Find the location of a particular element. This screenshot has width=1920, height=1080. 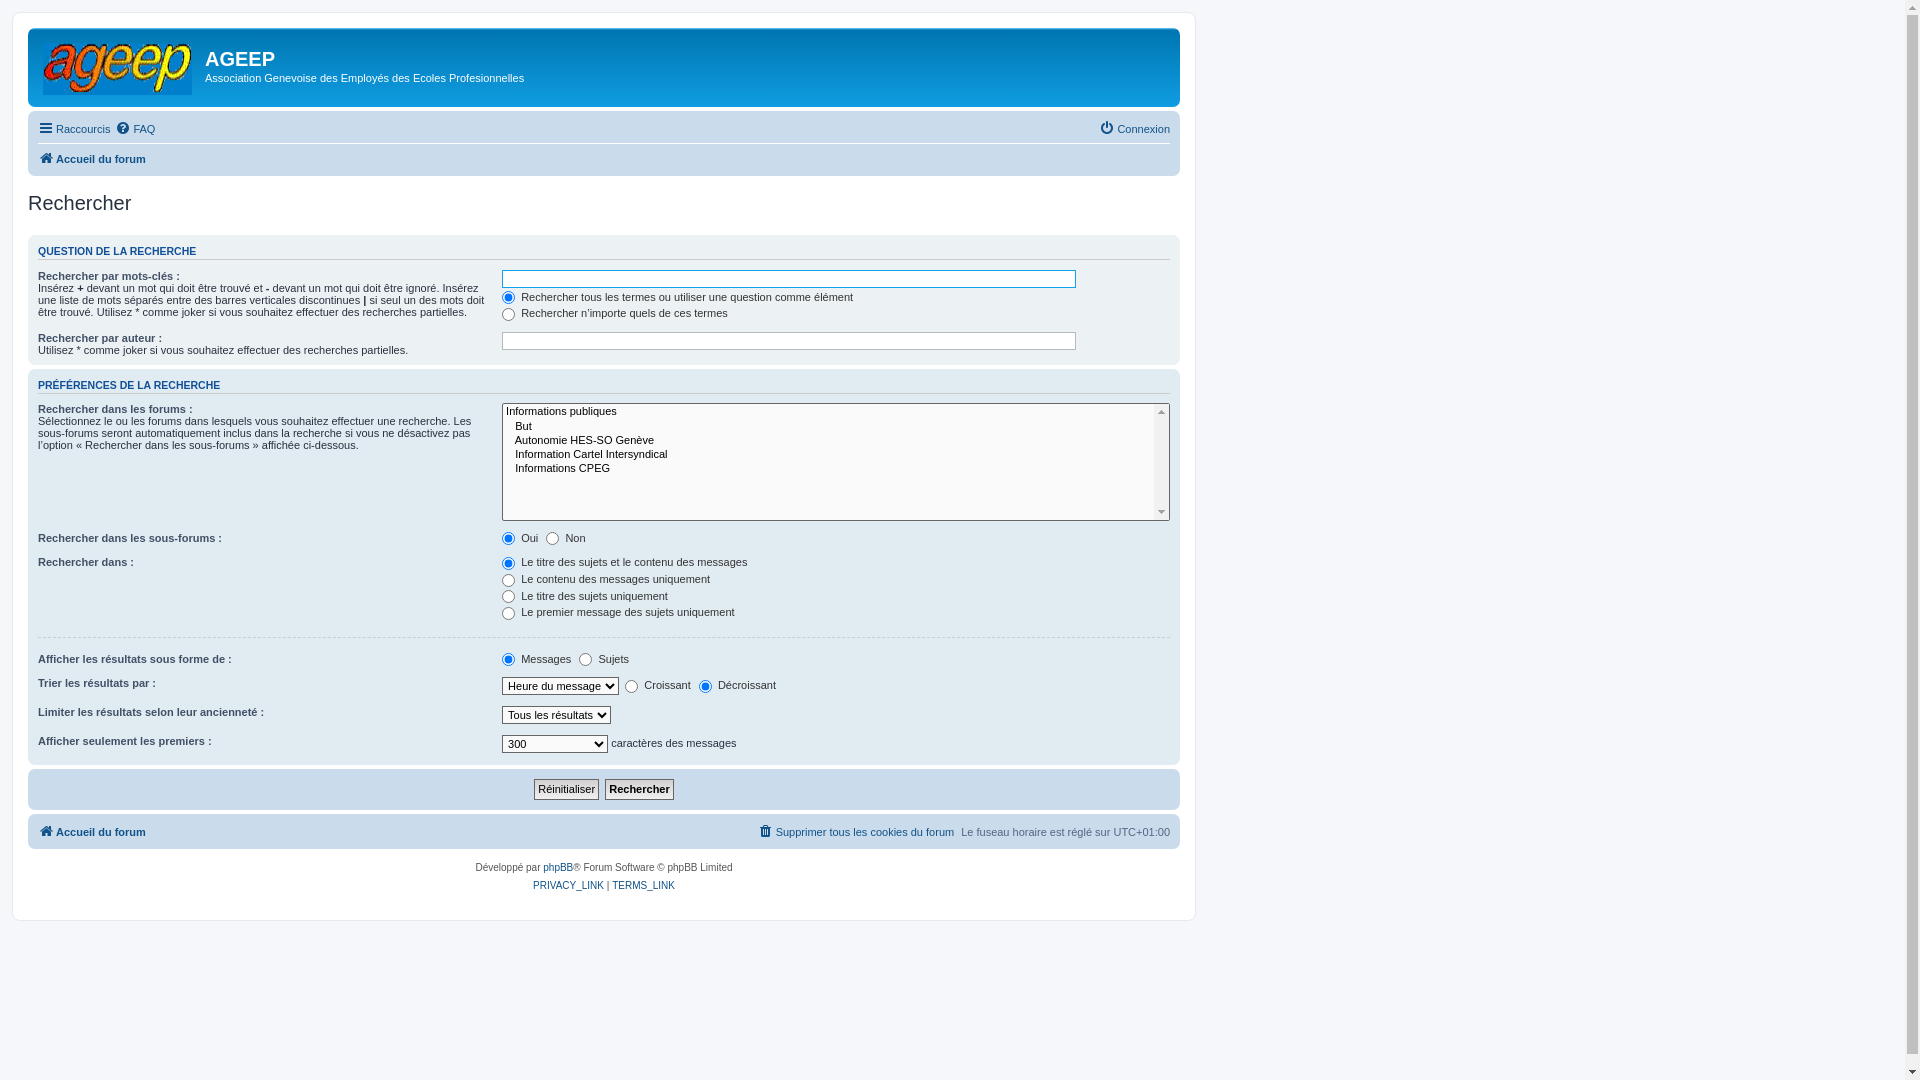

Rechercher is located at coordinates (640, 790).